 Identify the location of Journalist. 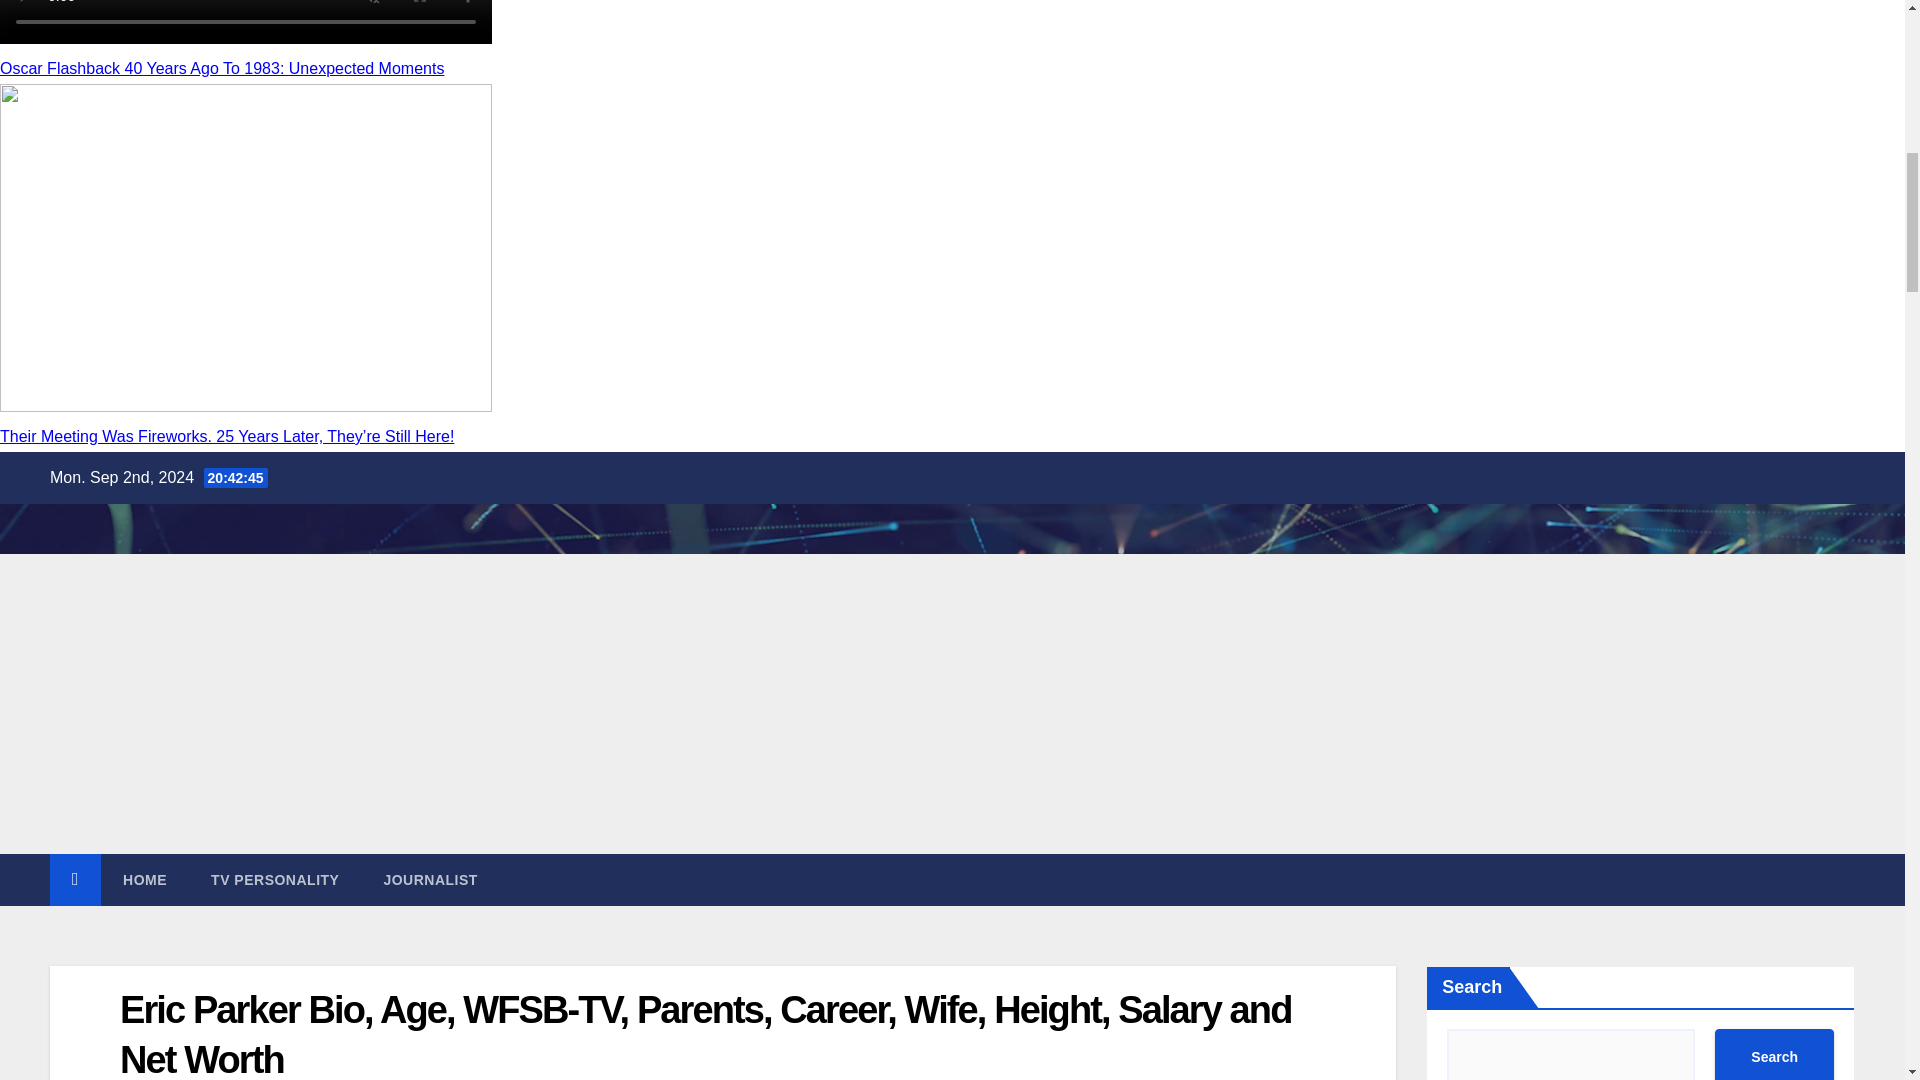
(430, 880).